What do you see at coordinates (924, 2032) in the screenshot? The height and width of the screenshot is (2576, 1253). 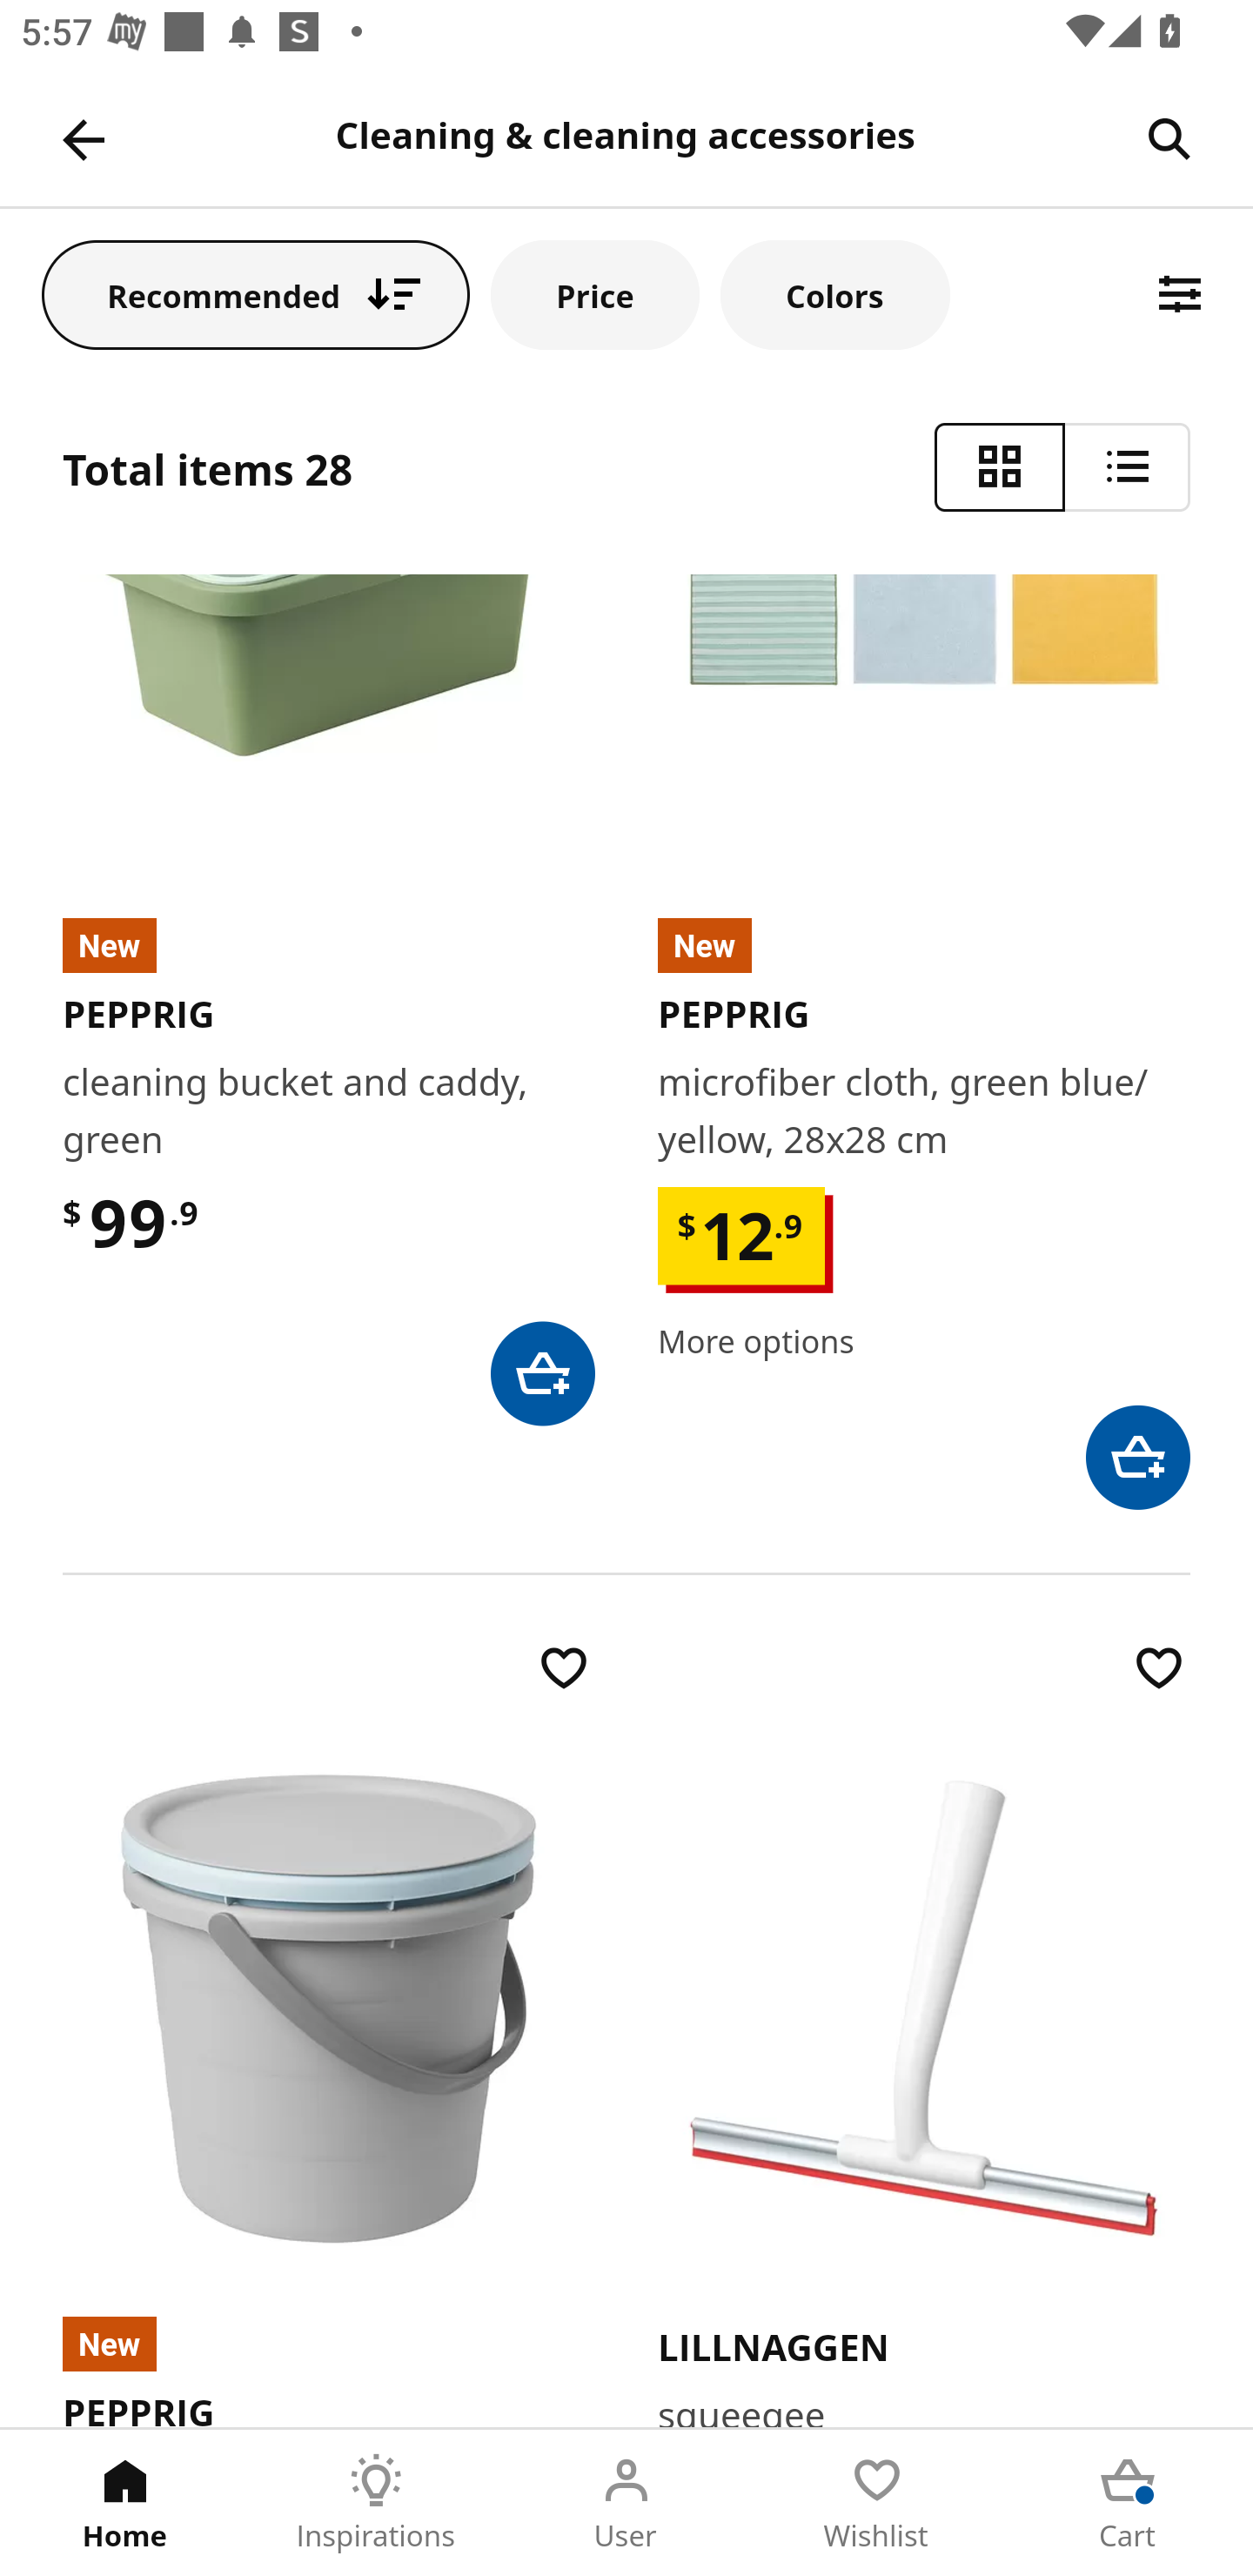 I see `​L​I​L​L​N​A​G​G​E​N​
squeegee
$
9
.9` at bounding box center [924, 2032].